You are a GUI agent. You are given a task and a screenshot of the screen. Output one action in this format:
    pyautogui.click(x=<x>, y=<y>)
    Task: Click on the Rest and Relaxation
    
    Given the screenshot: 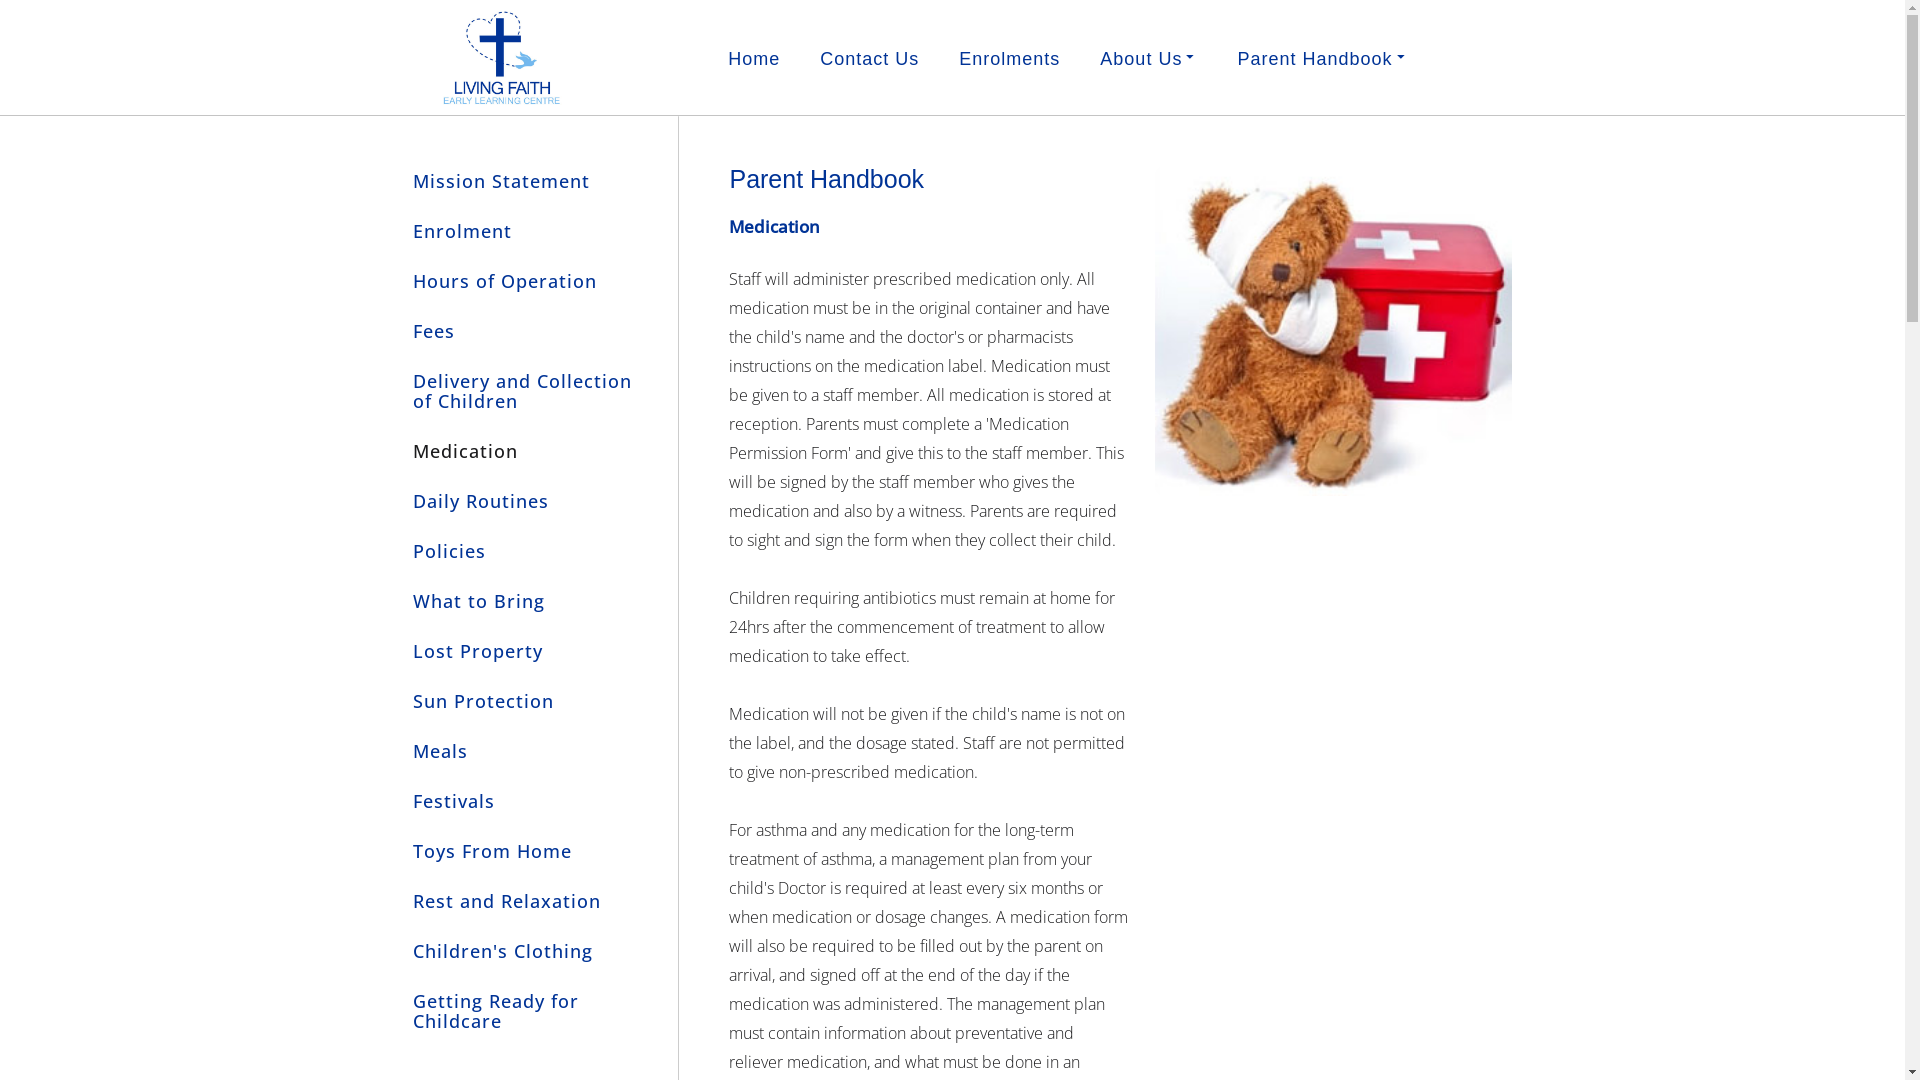 What is the action you would take?
    pyautogui.click(x=524, y=901)
    